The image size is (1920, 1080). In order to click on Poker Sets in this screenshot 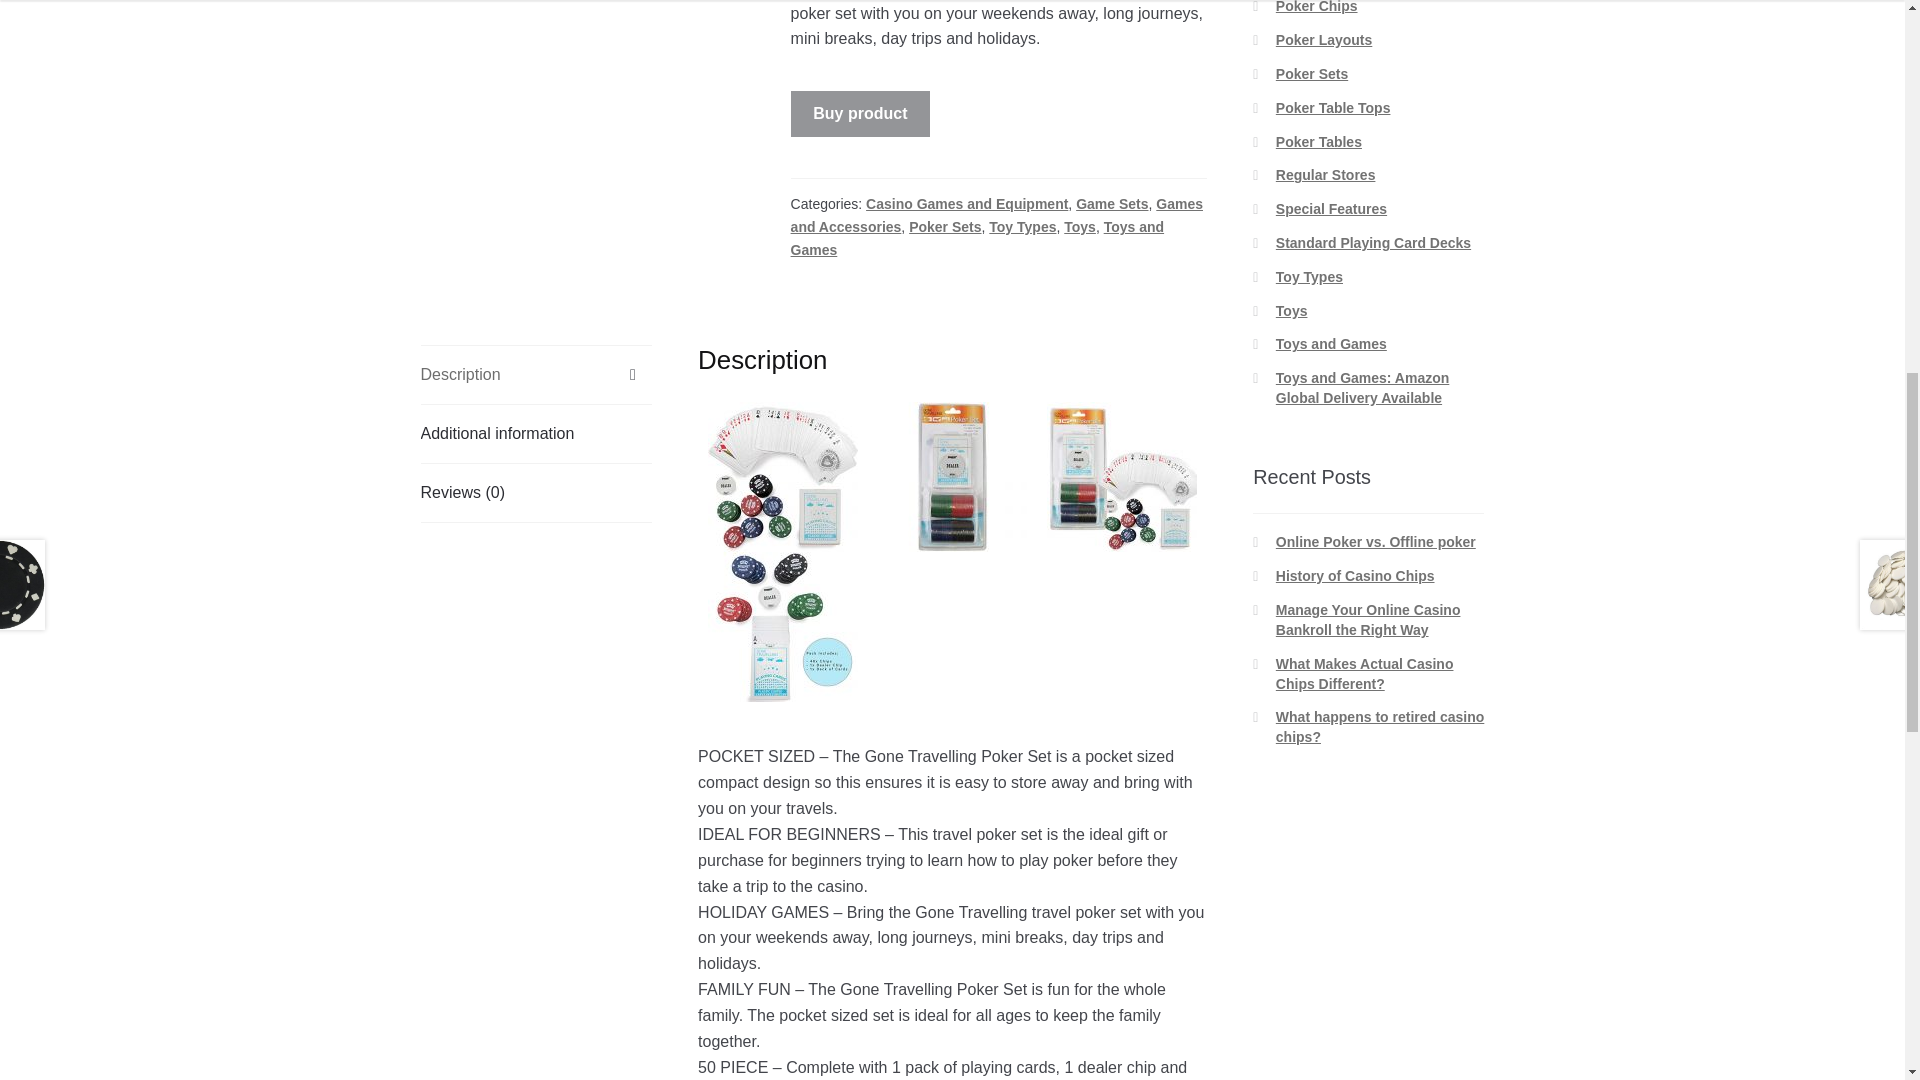, I will do `click(944, 227)`.